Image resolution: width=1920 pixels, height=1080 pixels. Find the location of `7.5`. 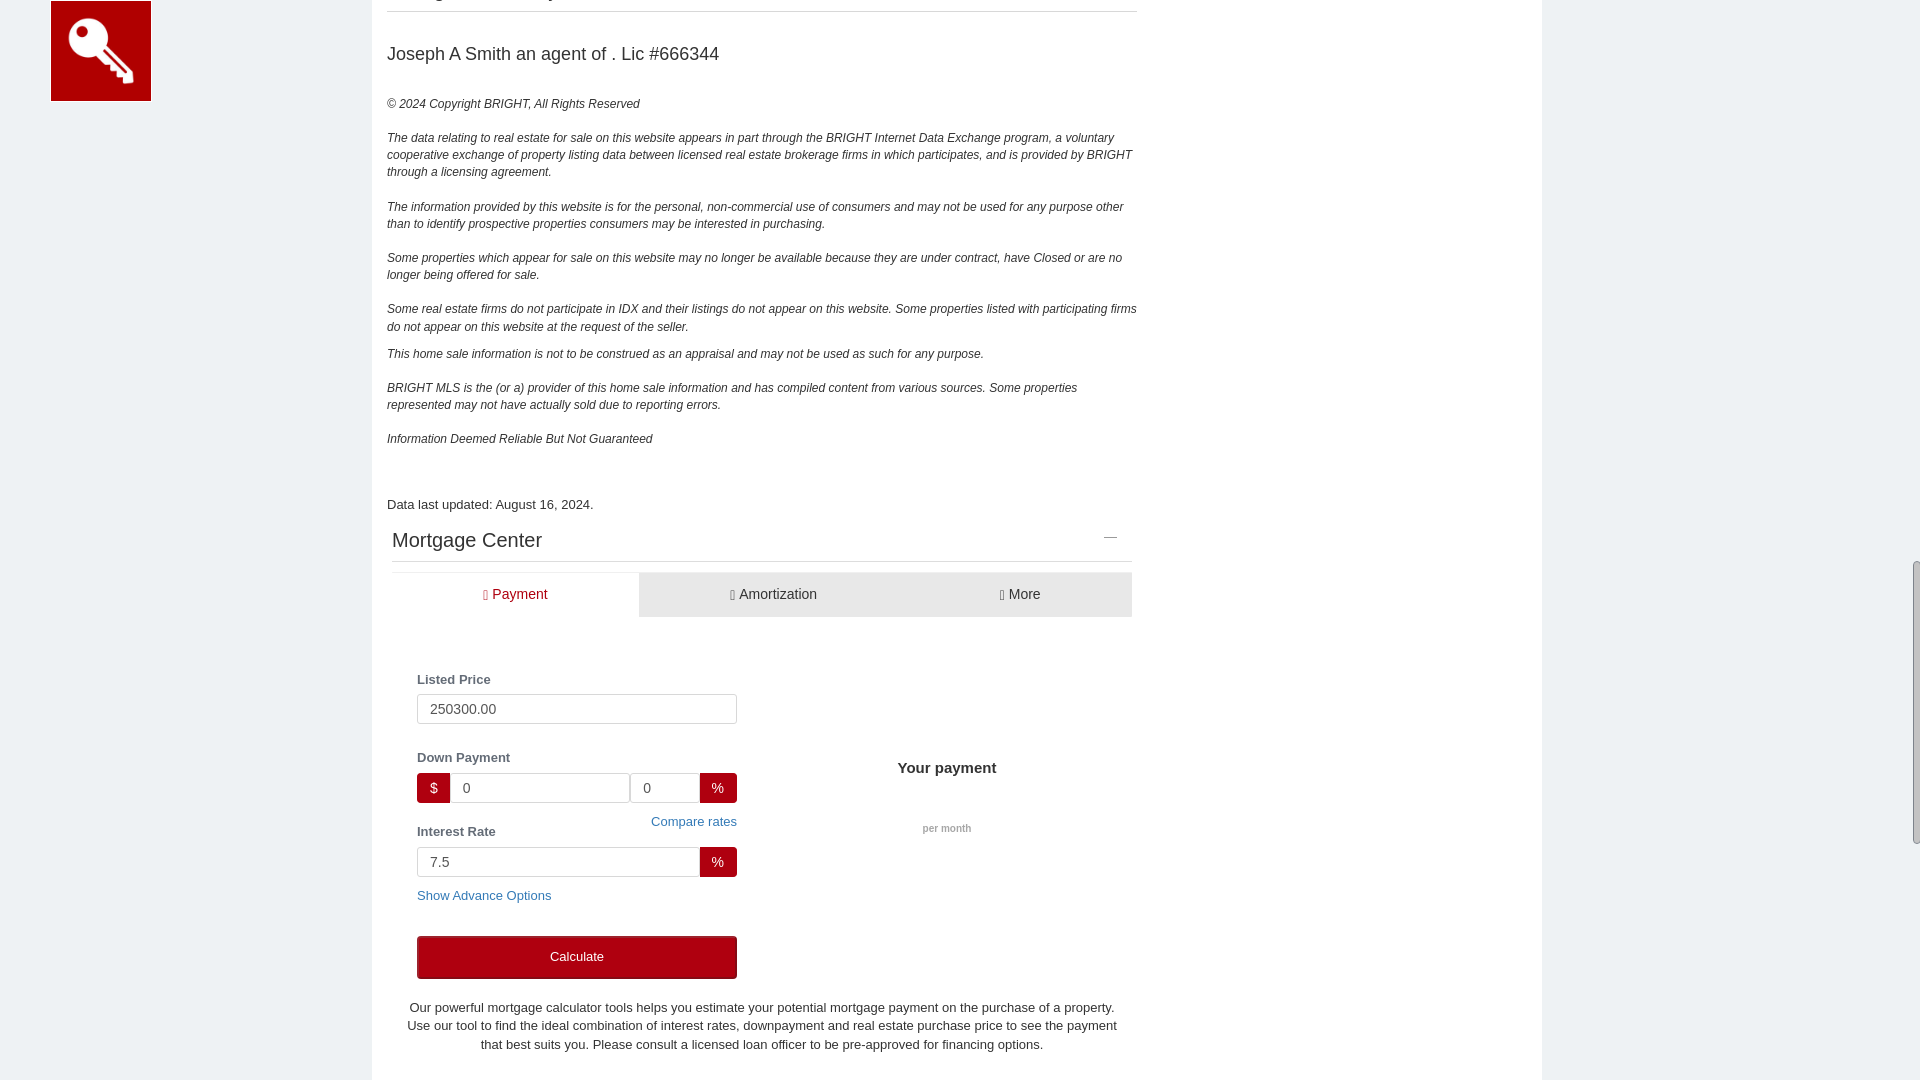

7.5 is located at coordinates (558, 861).